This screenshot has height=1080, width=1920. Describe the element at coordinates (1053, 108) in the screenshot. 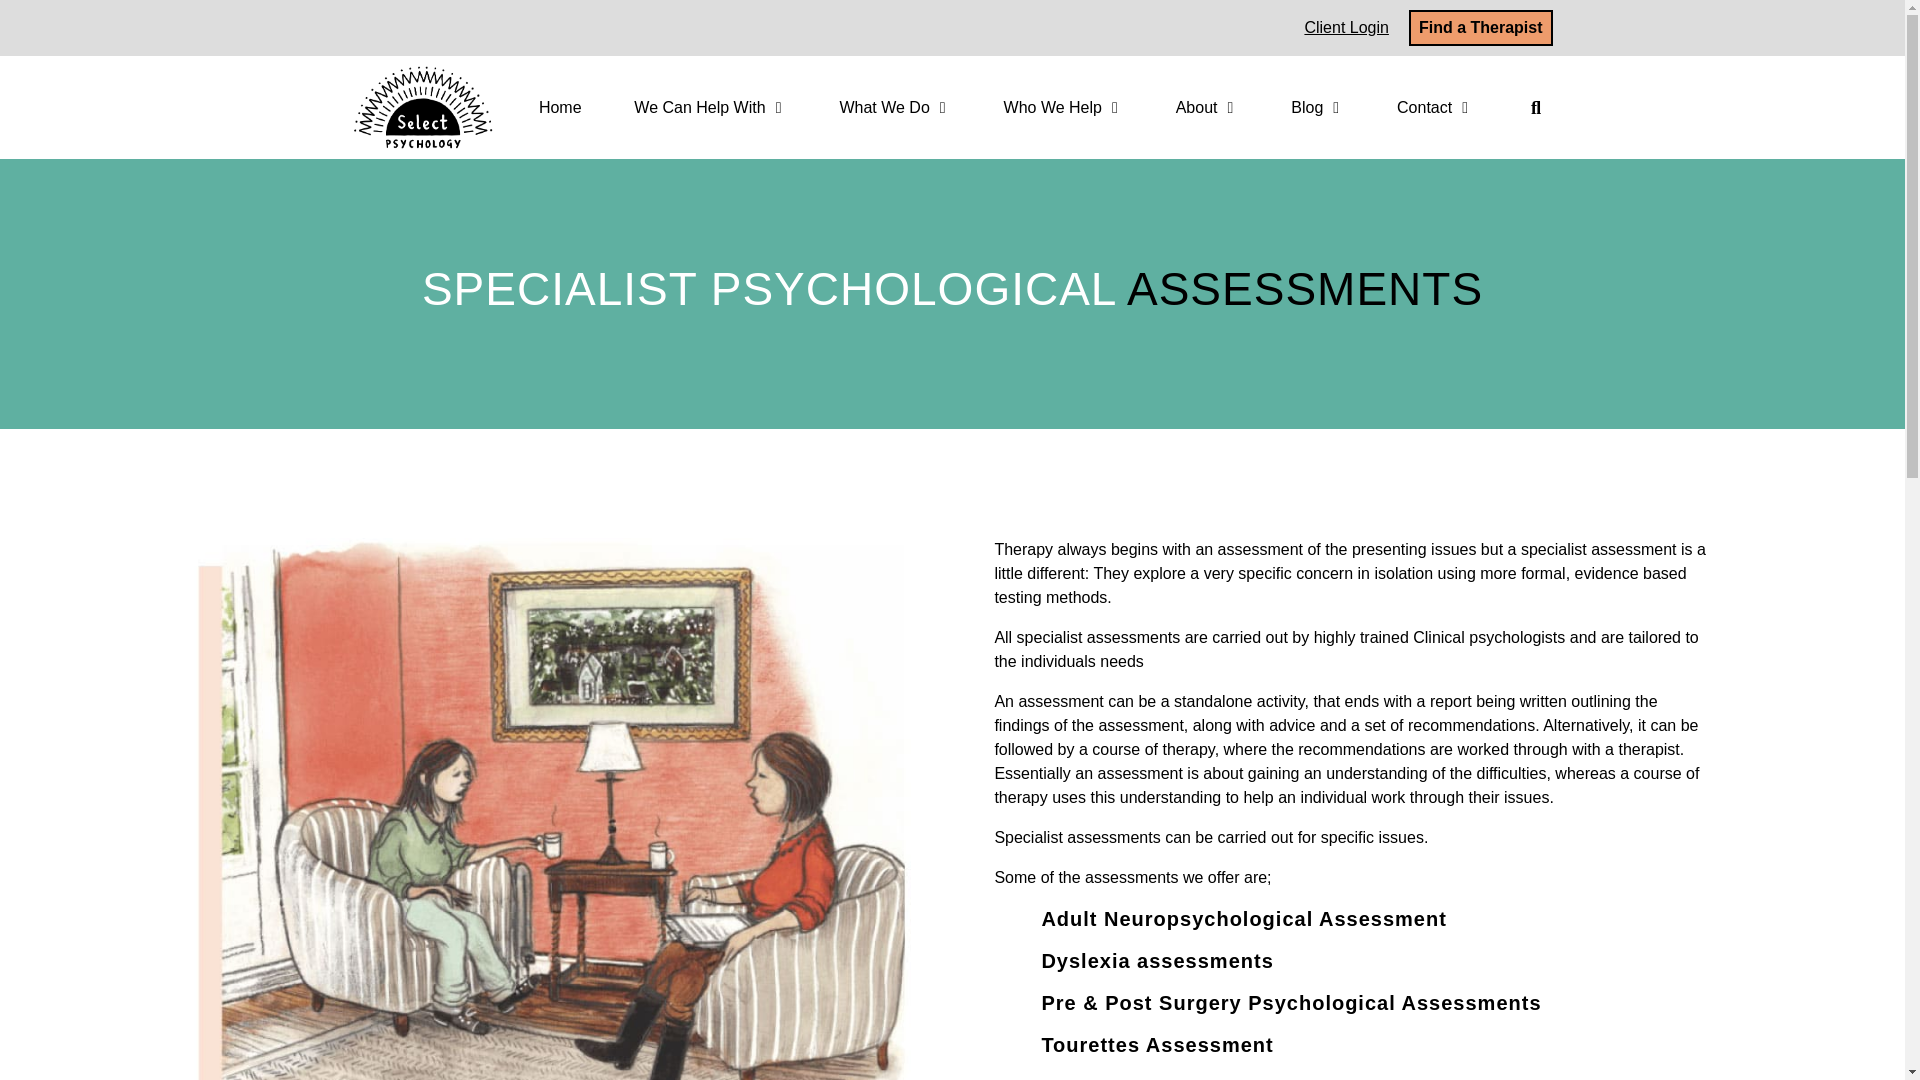

I see `Who We Help` at that location.